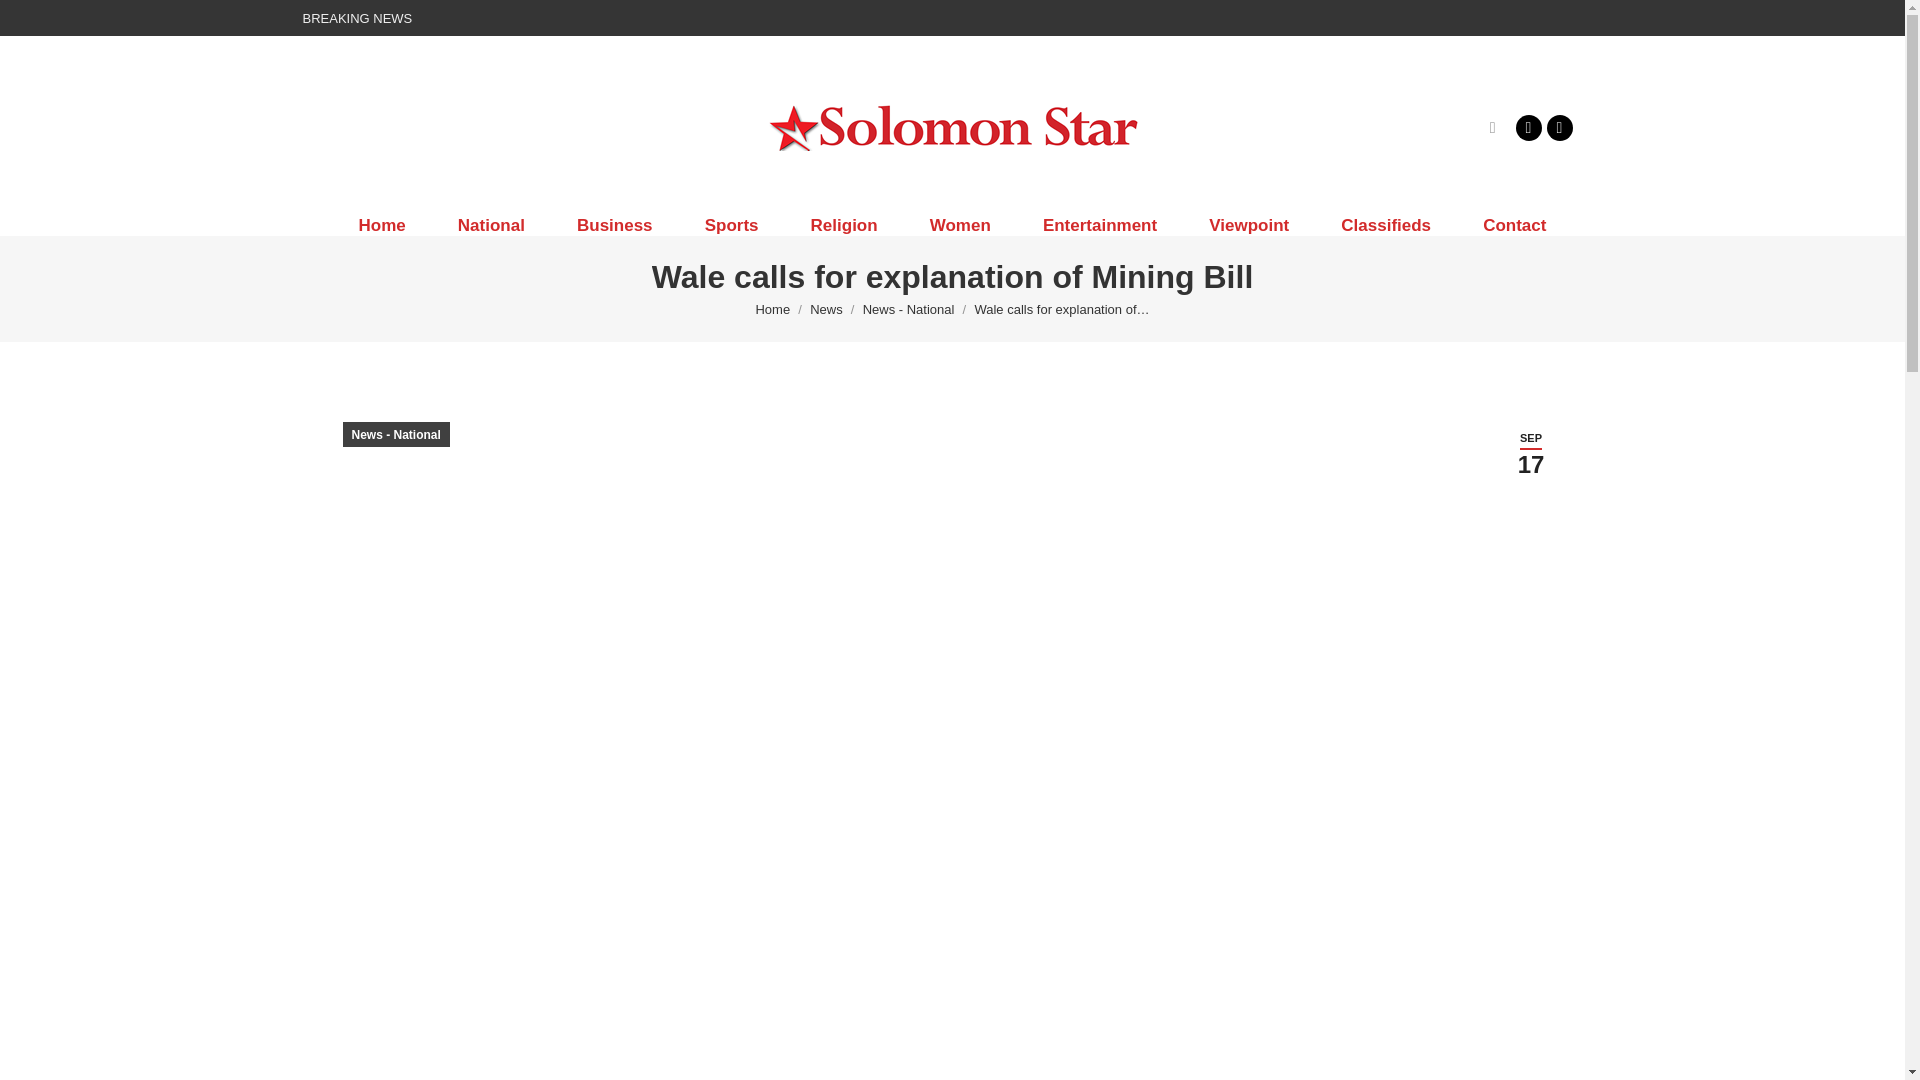 The image size is (1920, 1080). Describe the element at coordinates (1386, 225) in the screenshot. I see `Classifieds` at that location.